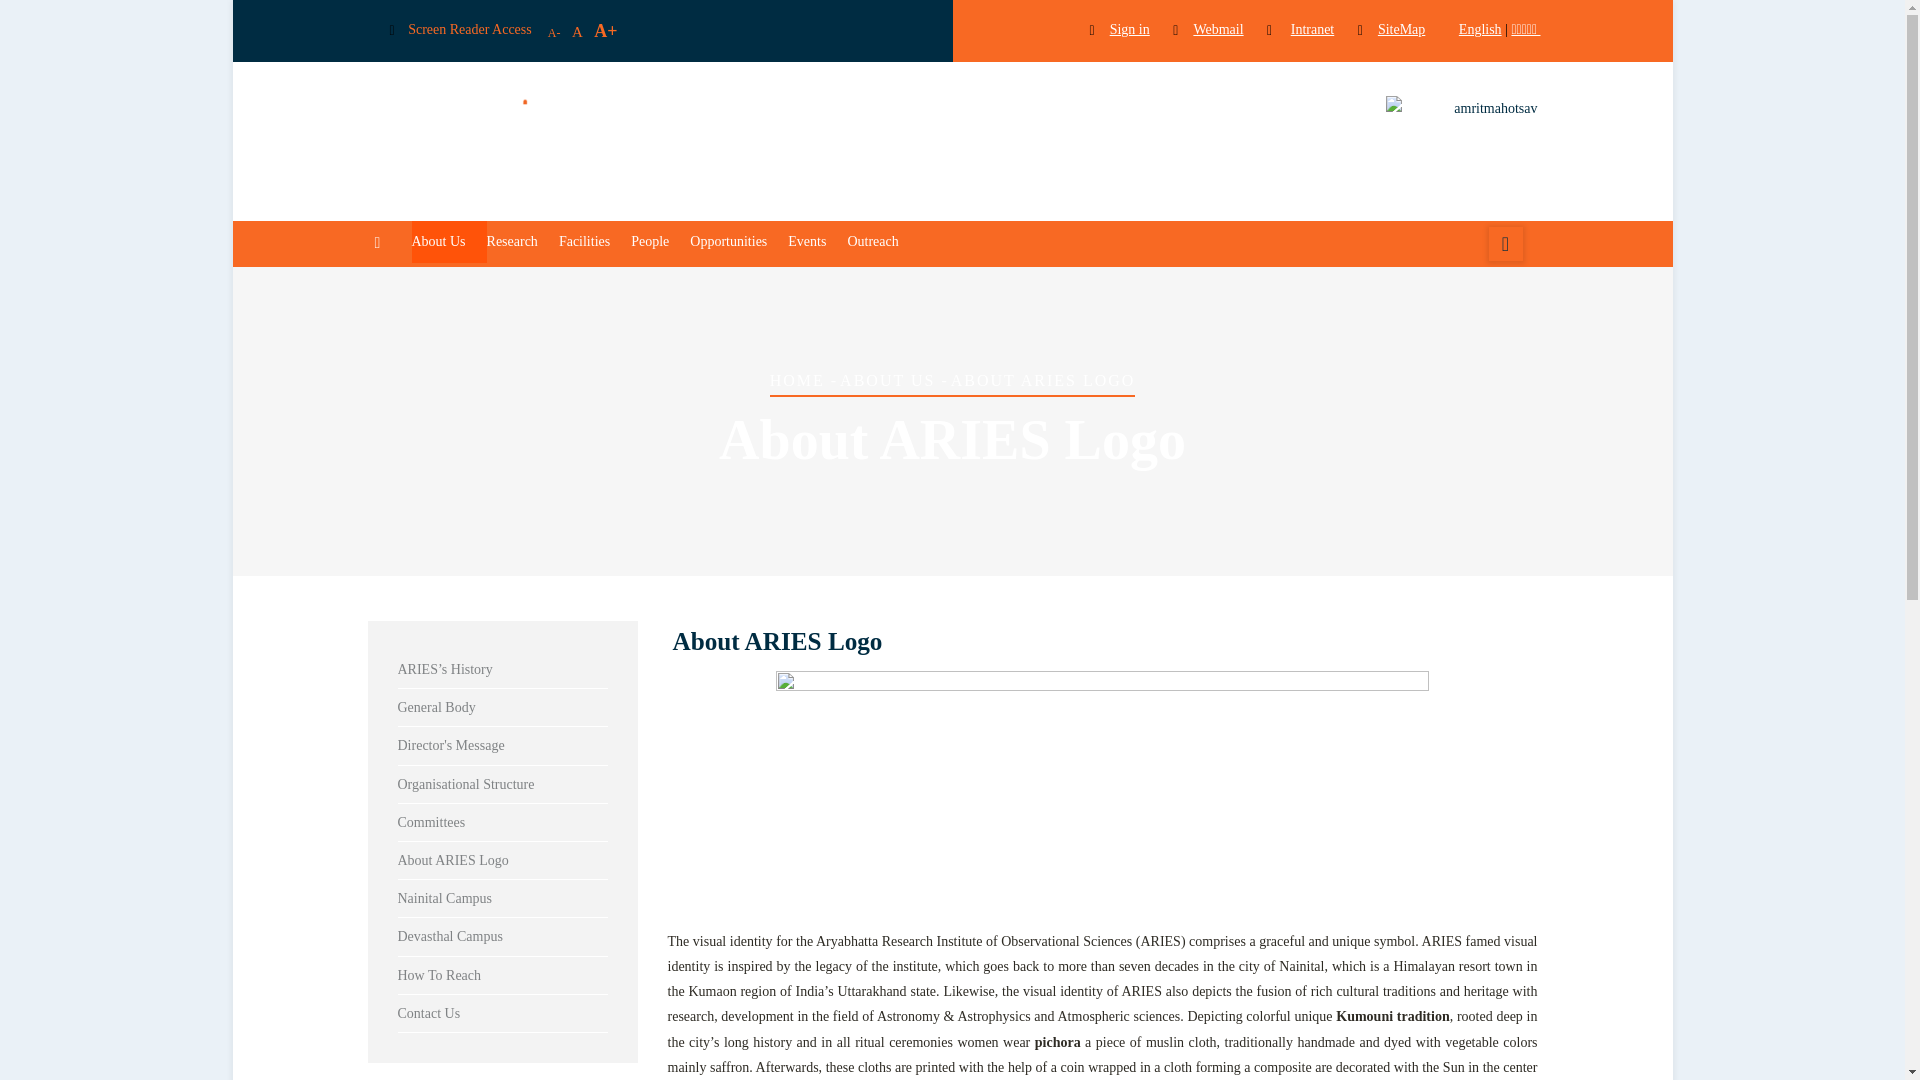 Image resolution: width=1920 pixels, height=1080 pixels. I want to click on A-, so click(554, 32).